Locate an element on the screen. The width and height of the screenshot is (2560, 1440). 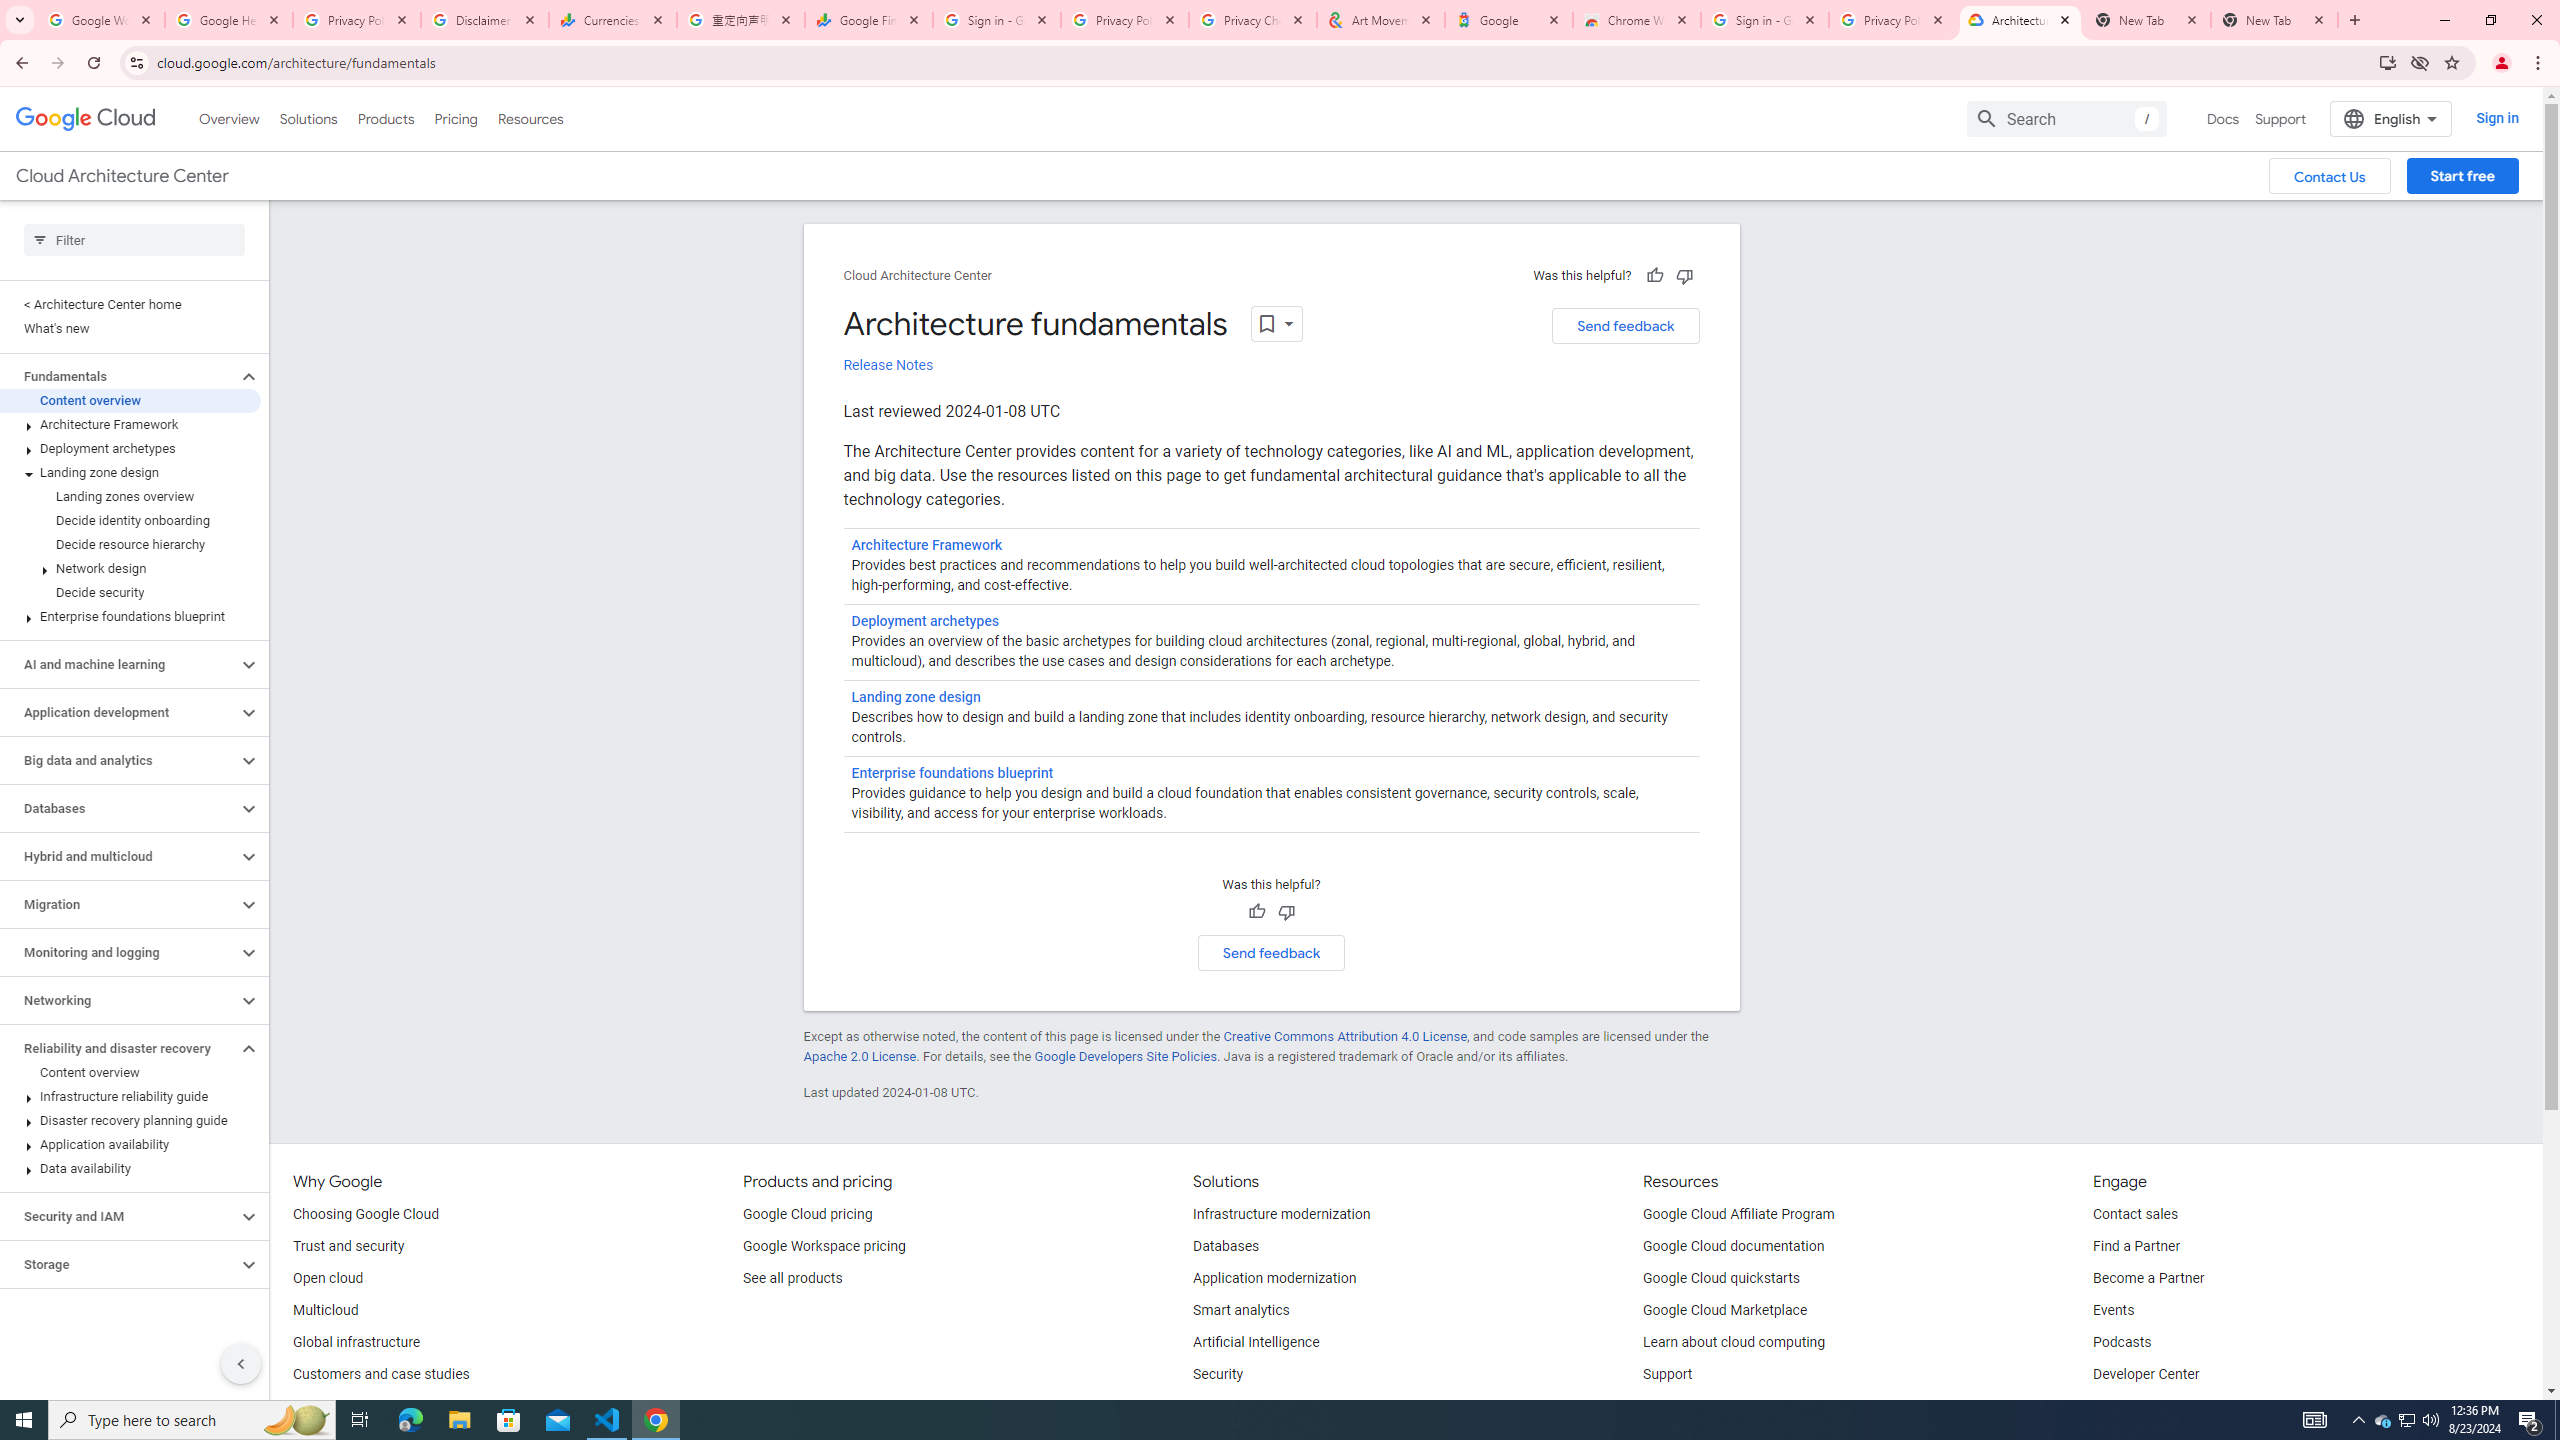
See all products is located at coordinates (792, 1278).